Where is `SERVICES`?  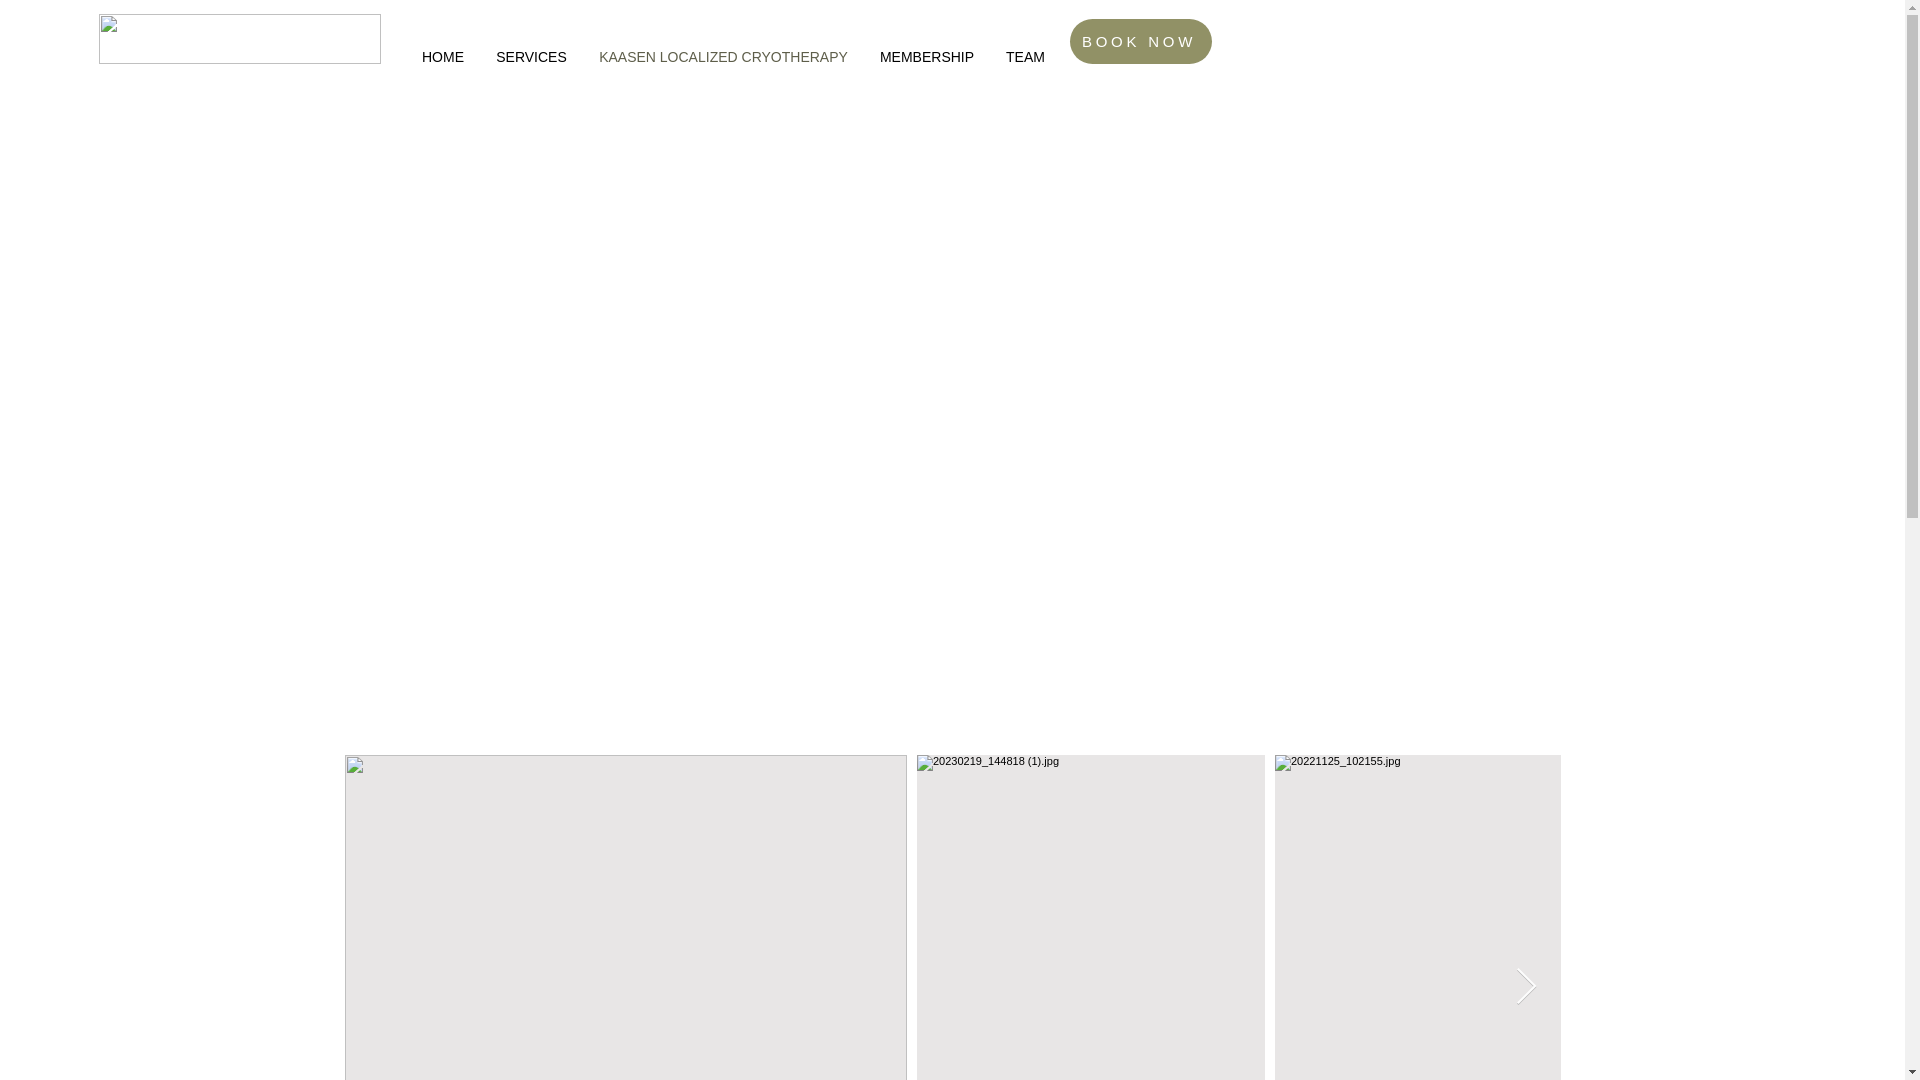 SERVICES is located at coordinates (532, 56).